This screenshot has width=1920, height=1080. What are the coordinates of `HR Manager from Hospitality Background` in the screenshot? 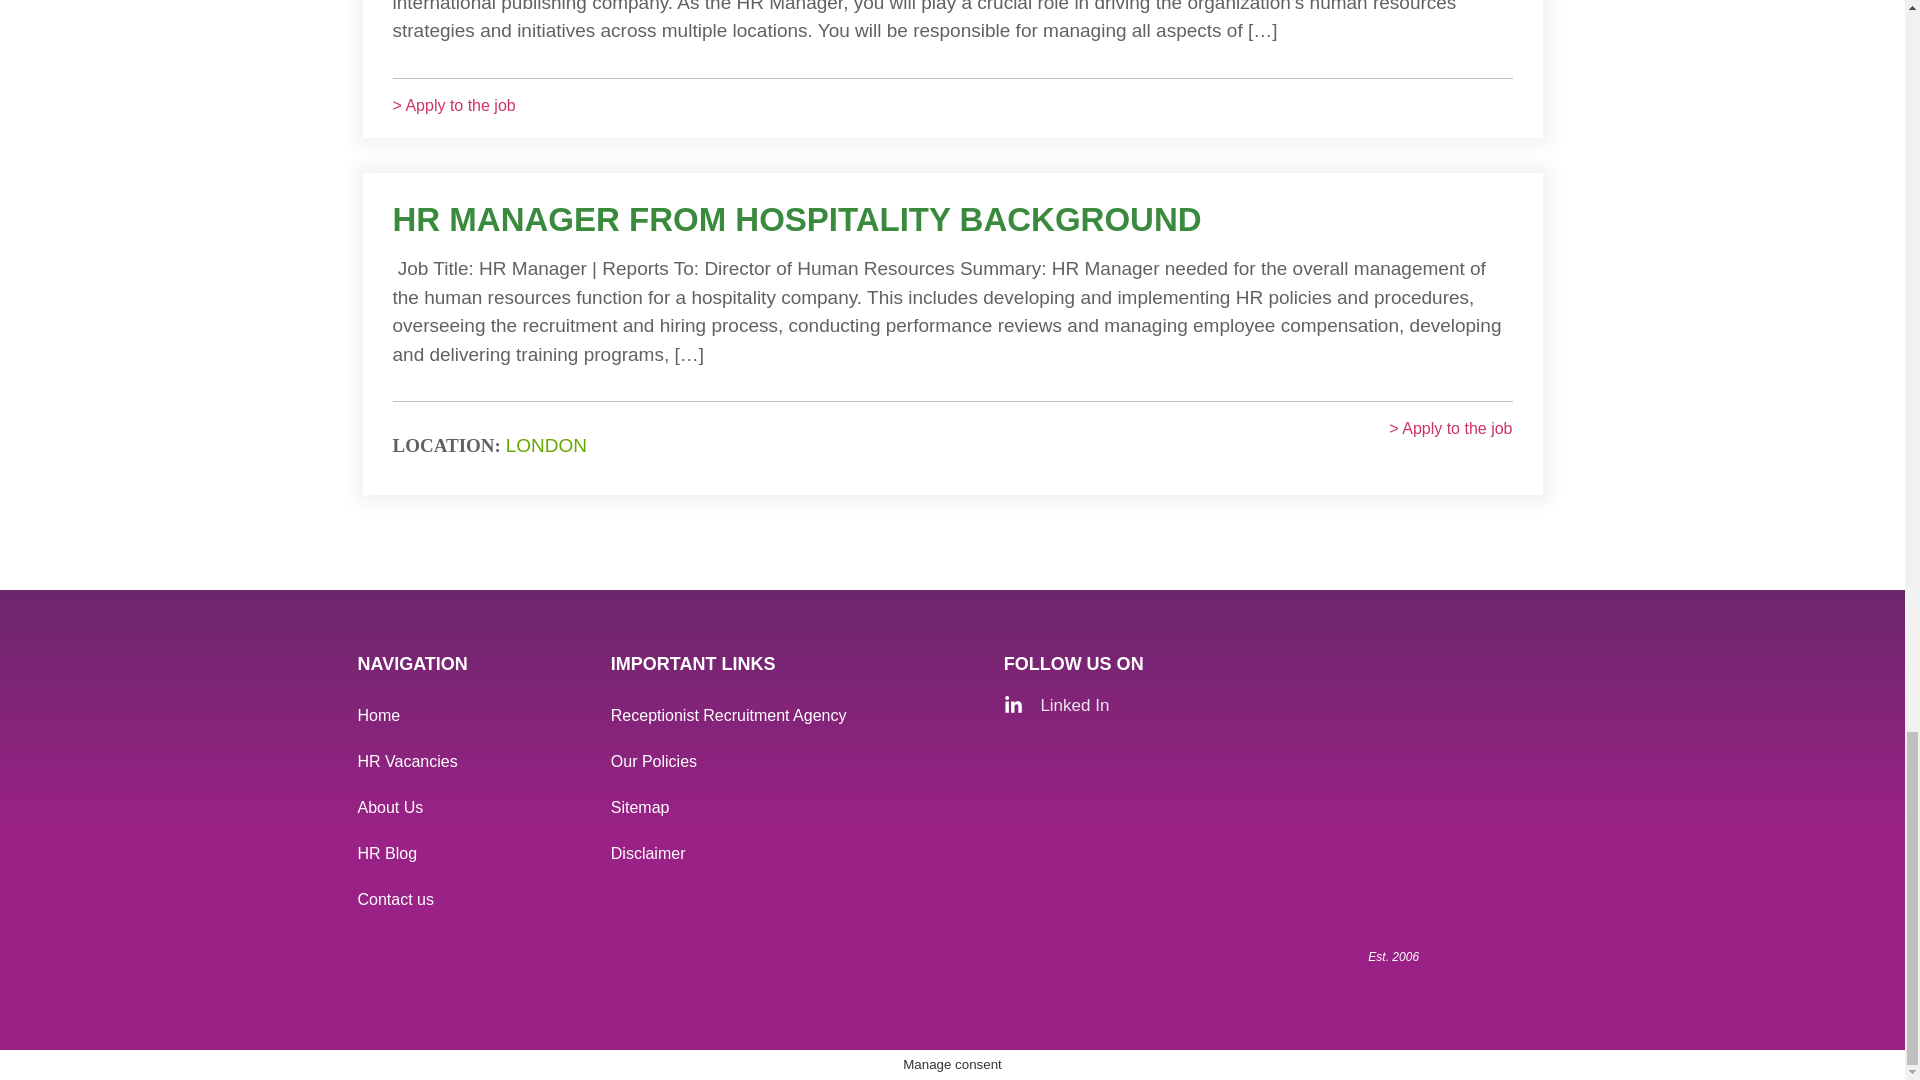 It's located at (1450, 446).